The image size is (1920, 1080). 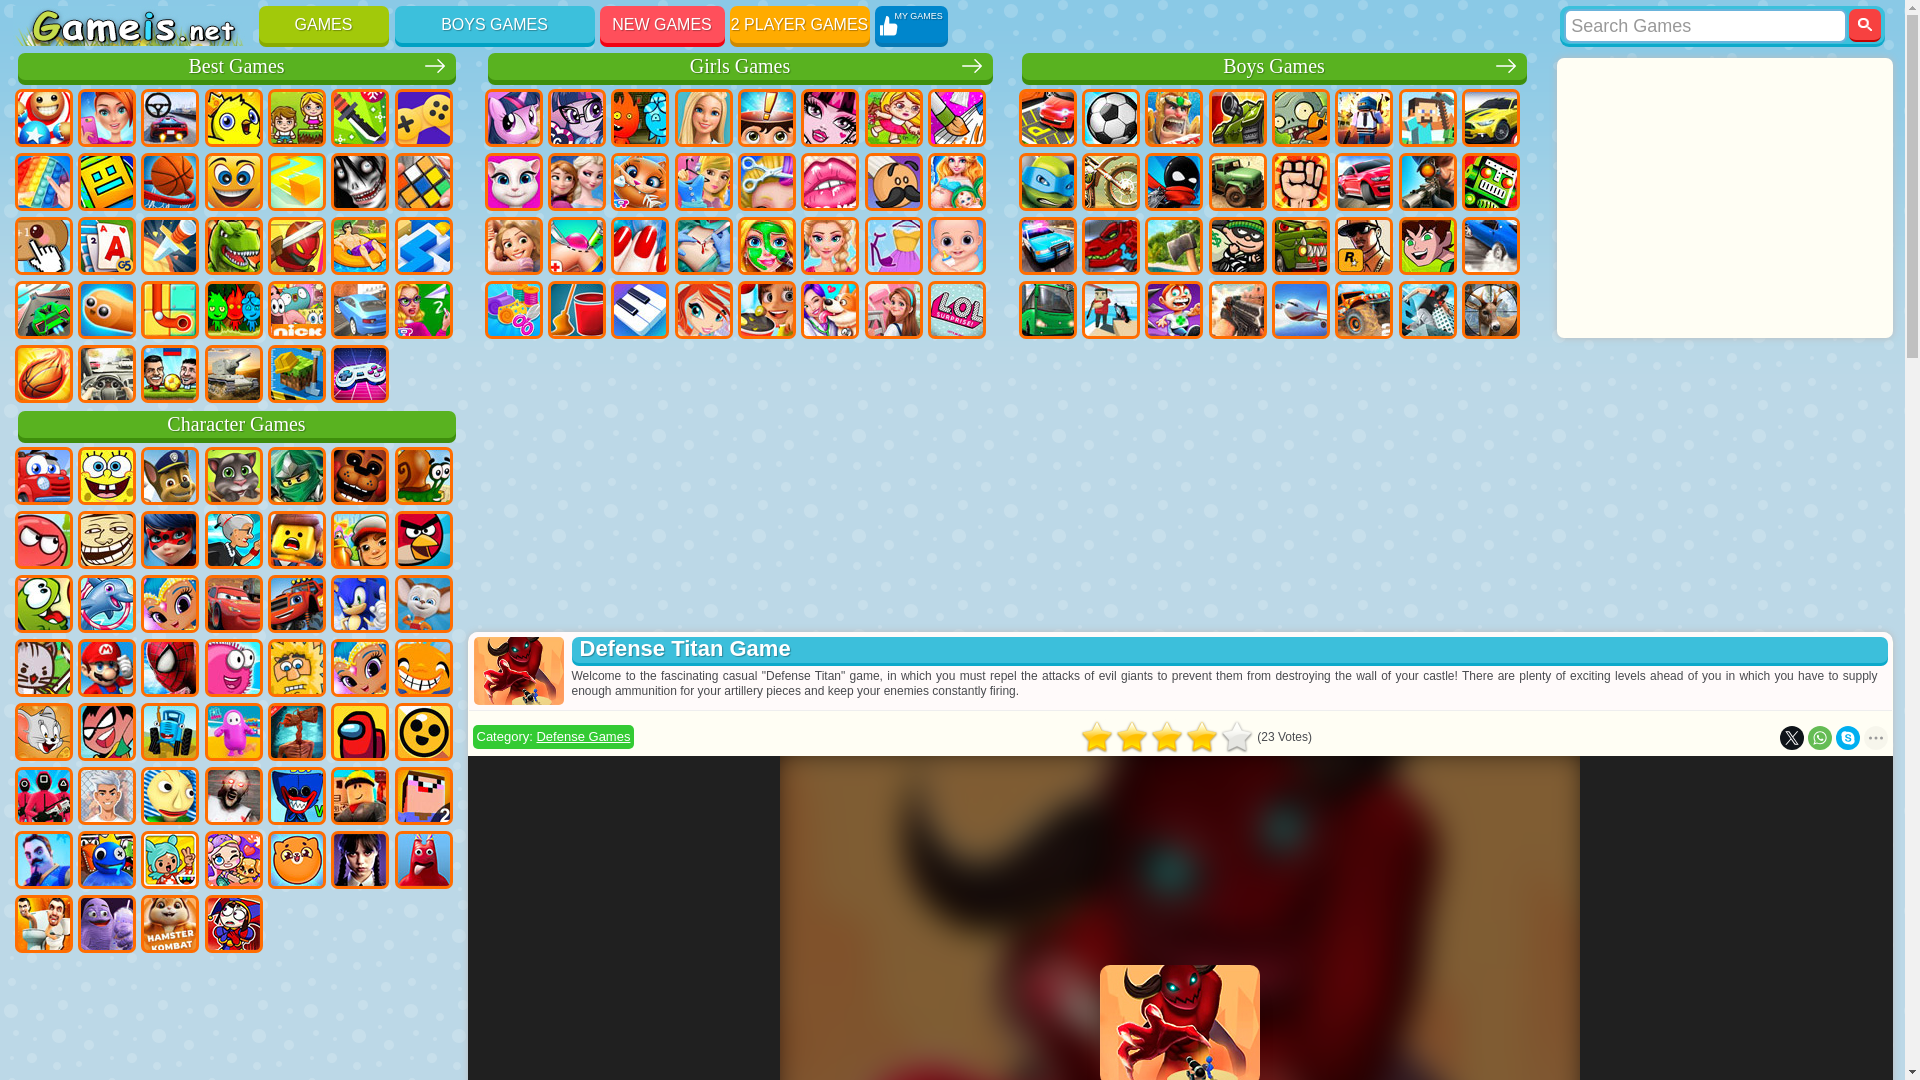 What do you see at coordinates (1111, 182) in the screenshot?
I see `Motorcycle` at bounding box center [1111, 182].